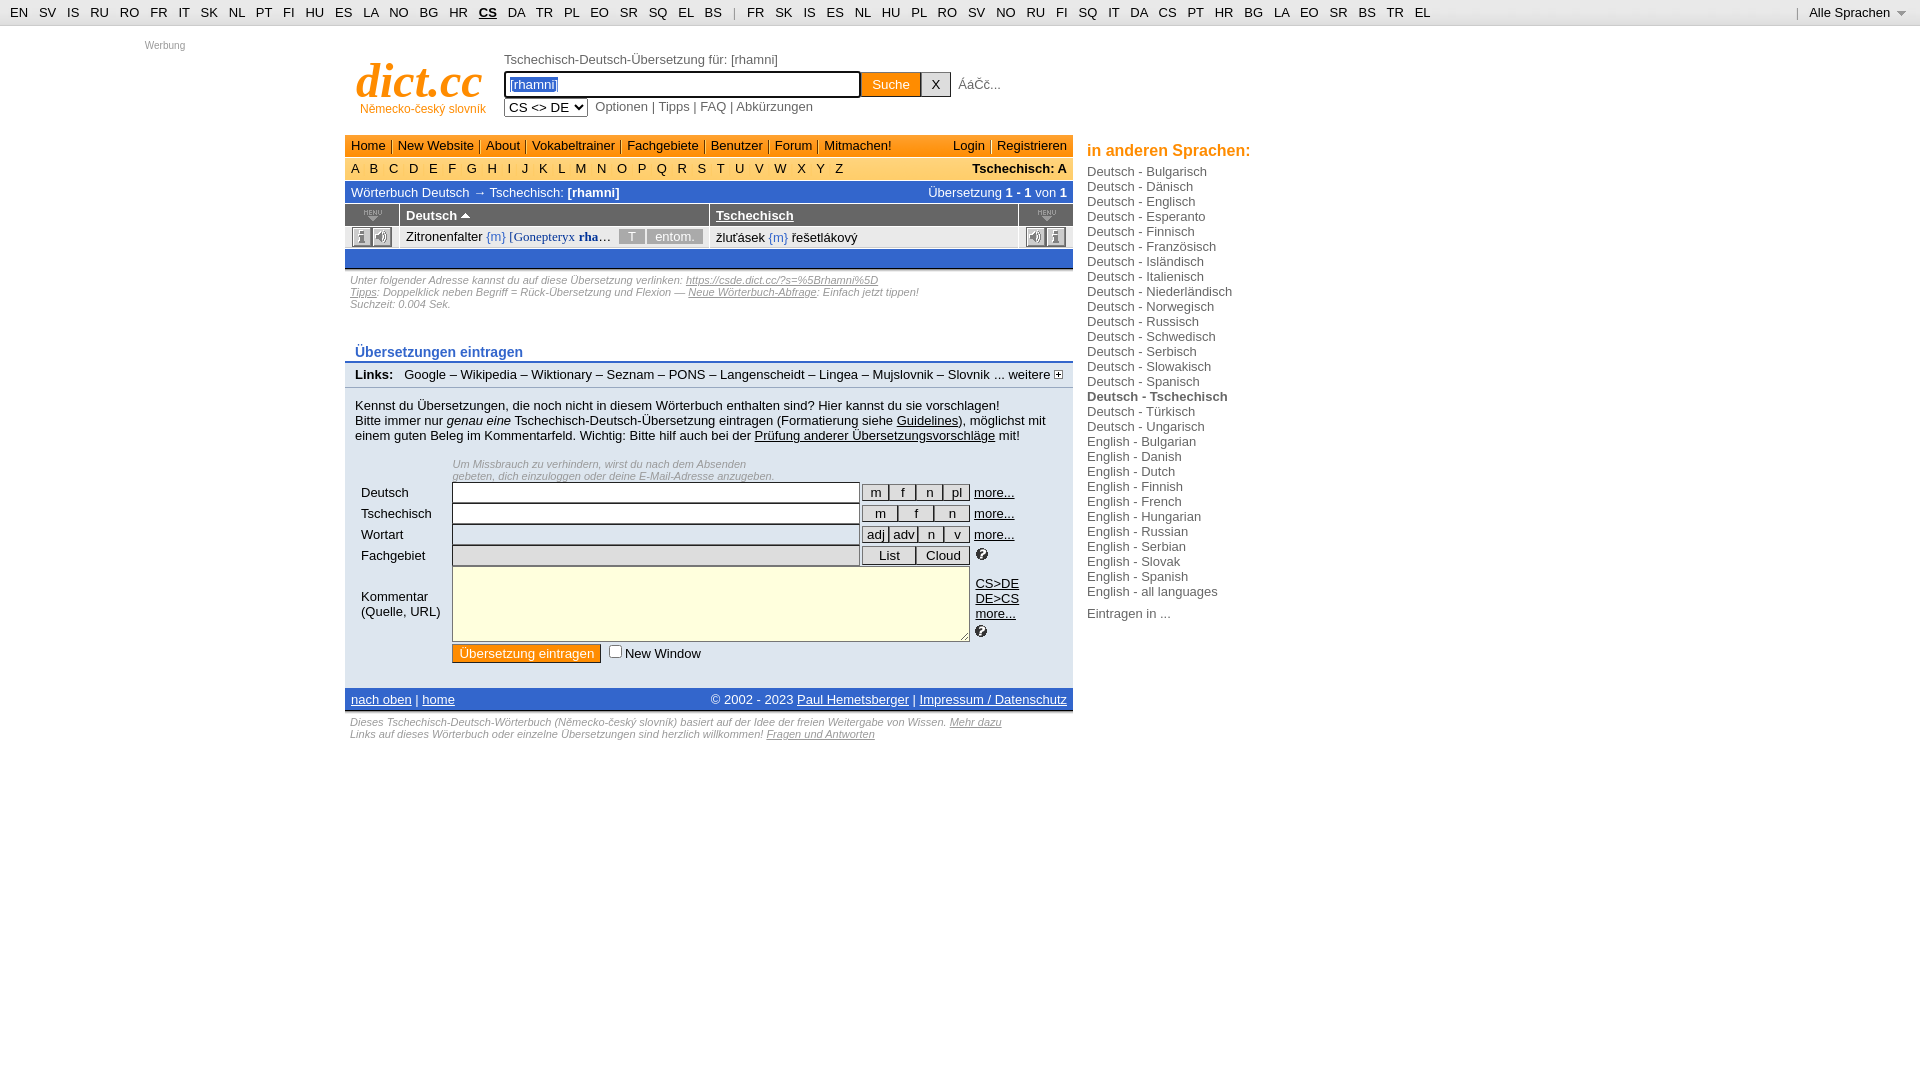  What do you see at coordinates (385, 492) in the screenshot?
I see `Deutsch` at bounding box center [385, 492].